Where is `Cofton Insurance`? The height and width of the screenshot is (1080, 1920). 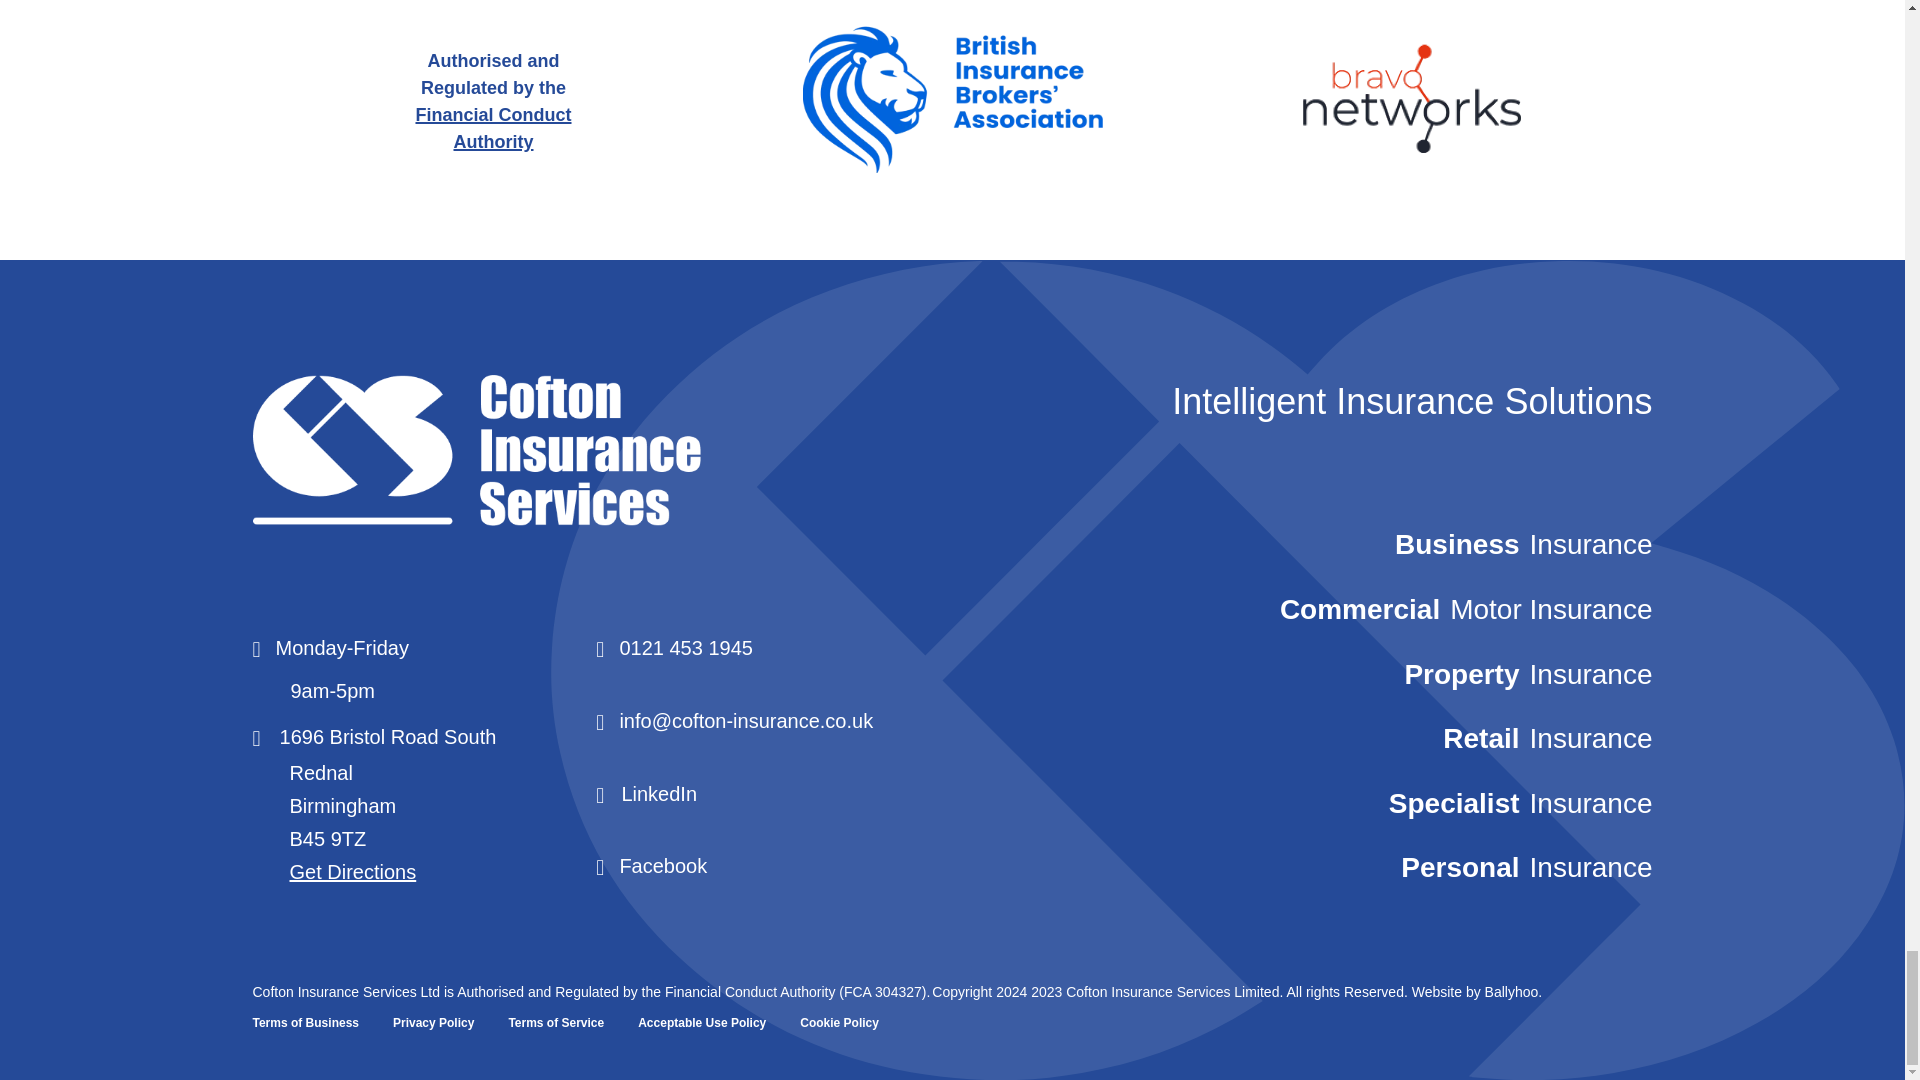 Cofton Insurance is located at coordinates (562, 454).